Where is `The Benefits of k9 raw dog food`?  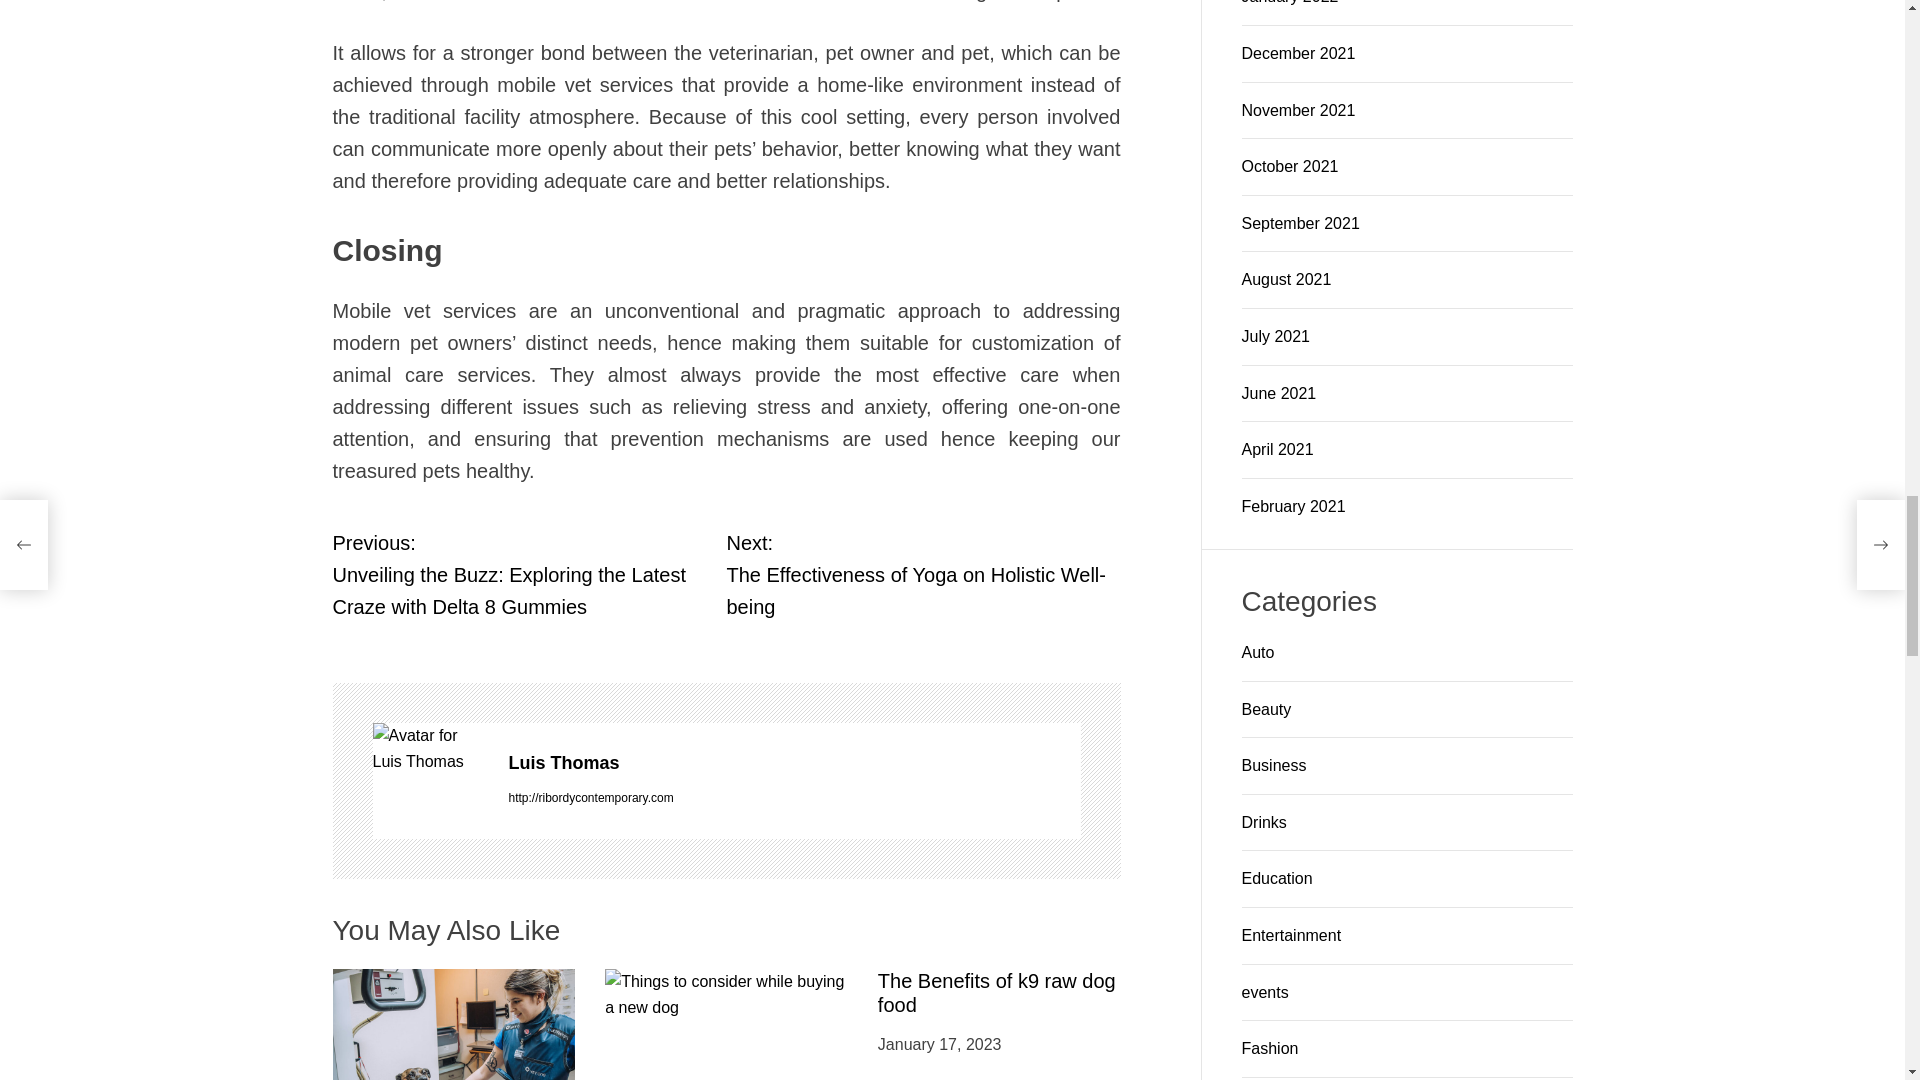 The Benefits of k9 raw dog food is located at coordinates (794, 394).